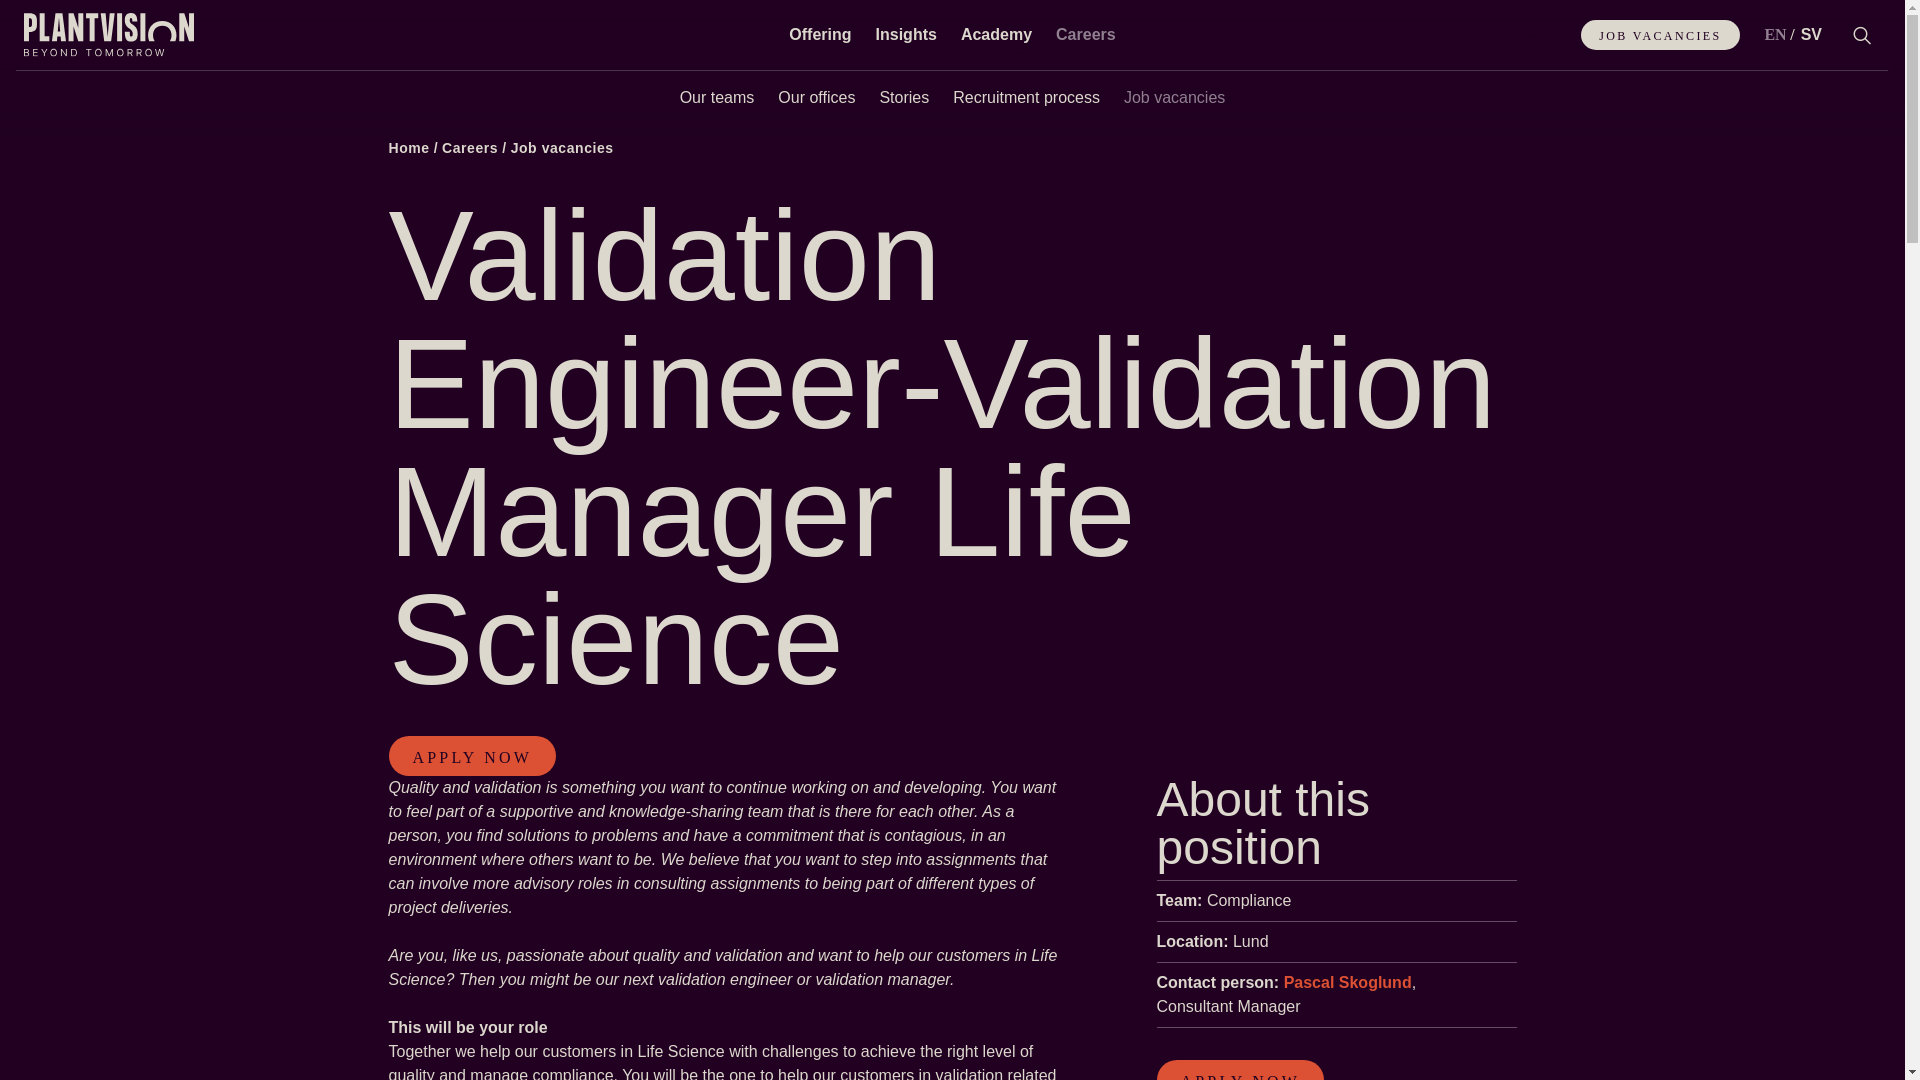 The image size is (1920, 1080). I want to click on Our offices, so click(816, 93).